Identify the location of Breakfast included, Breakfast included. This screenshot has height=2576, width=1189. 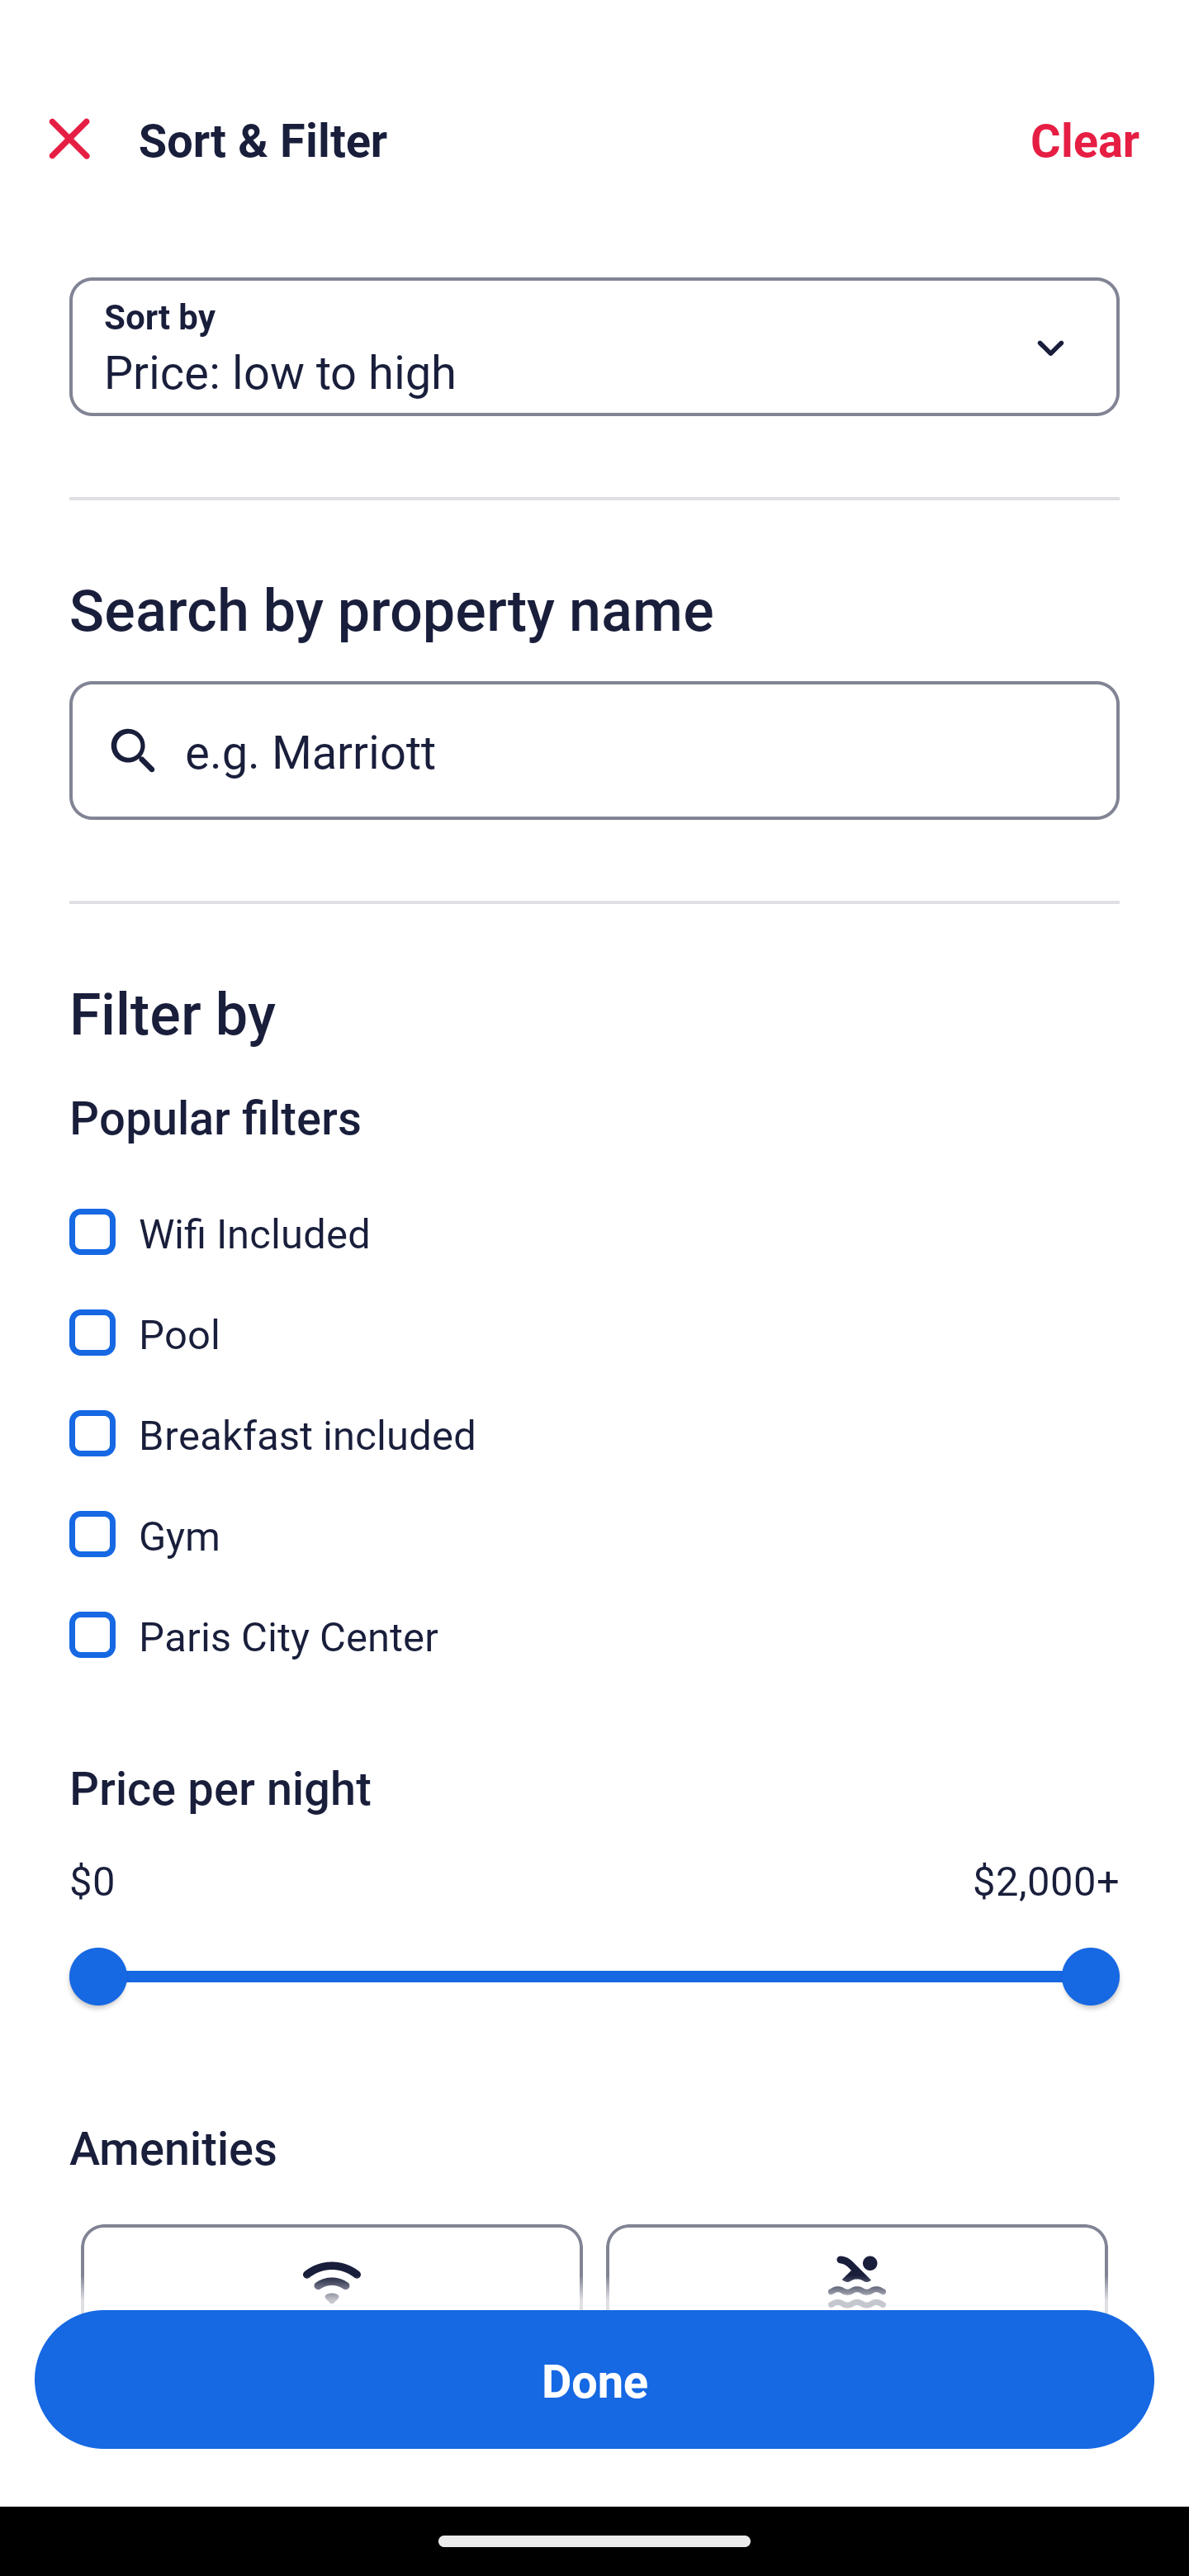
(594, 1415).